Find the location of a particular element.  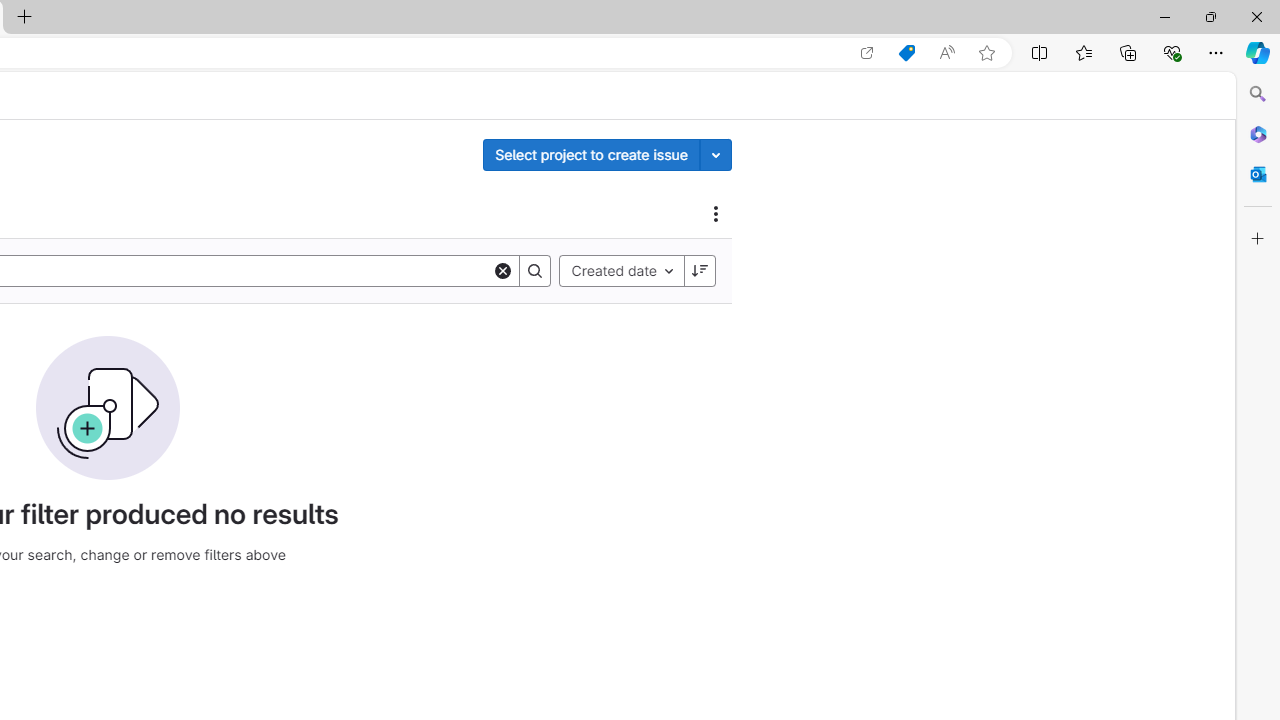

Sort direction: Descending is located at coordinates (699, 270).